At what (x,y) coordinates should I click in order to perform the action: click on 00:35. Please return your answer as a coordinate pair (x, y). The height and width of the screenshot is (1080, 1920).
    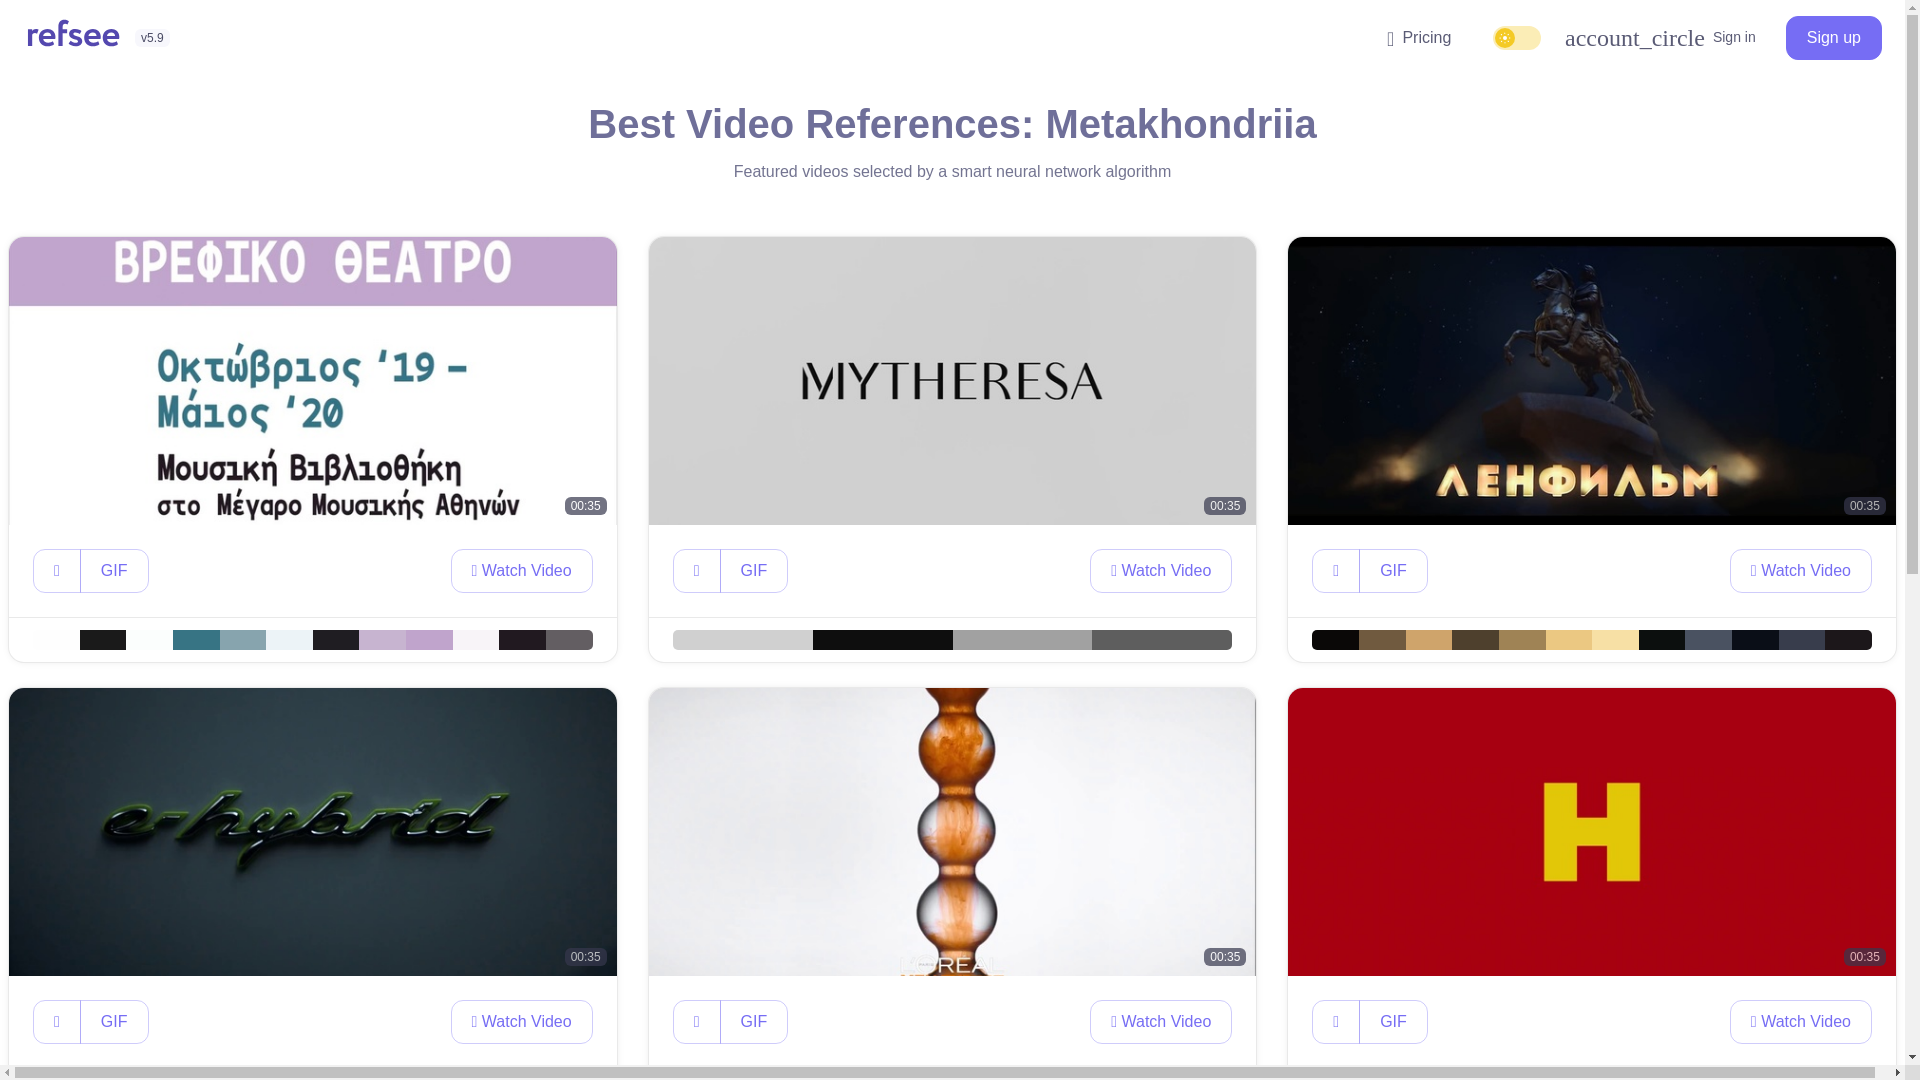
    Looking at the image, I should click on (952, 380).